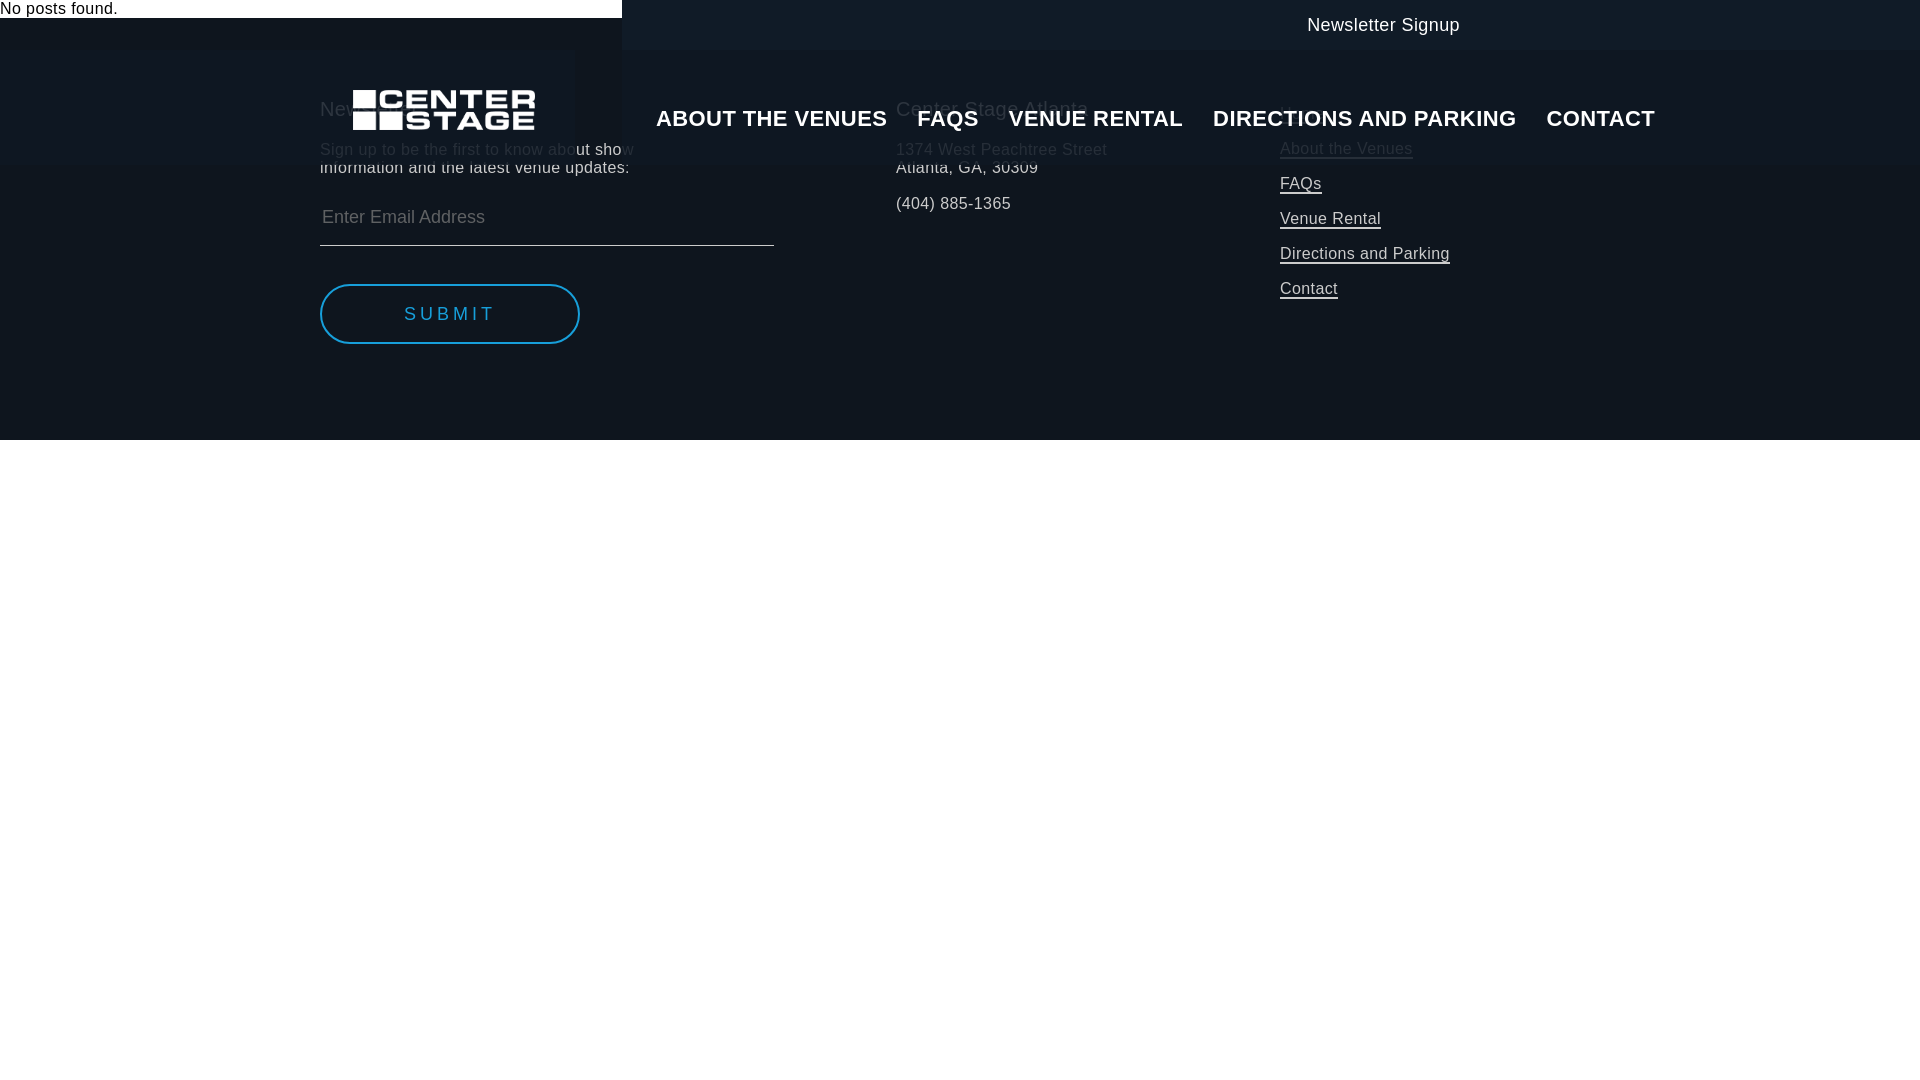  What do you see at coordinates (1379, 24) in the screenshot?
I see `Newsletter Signup` at bounding box center [1379, 24].